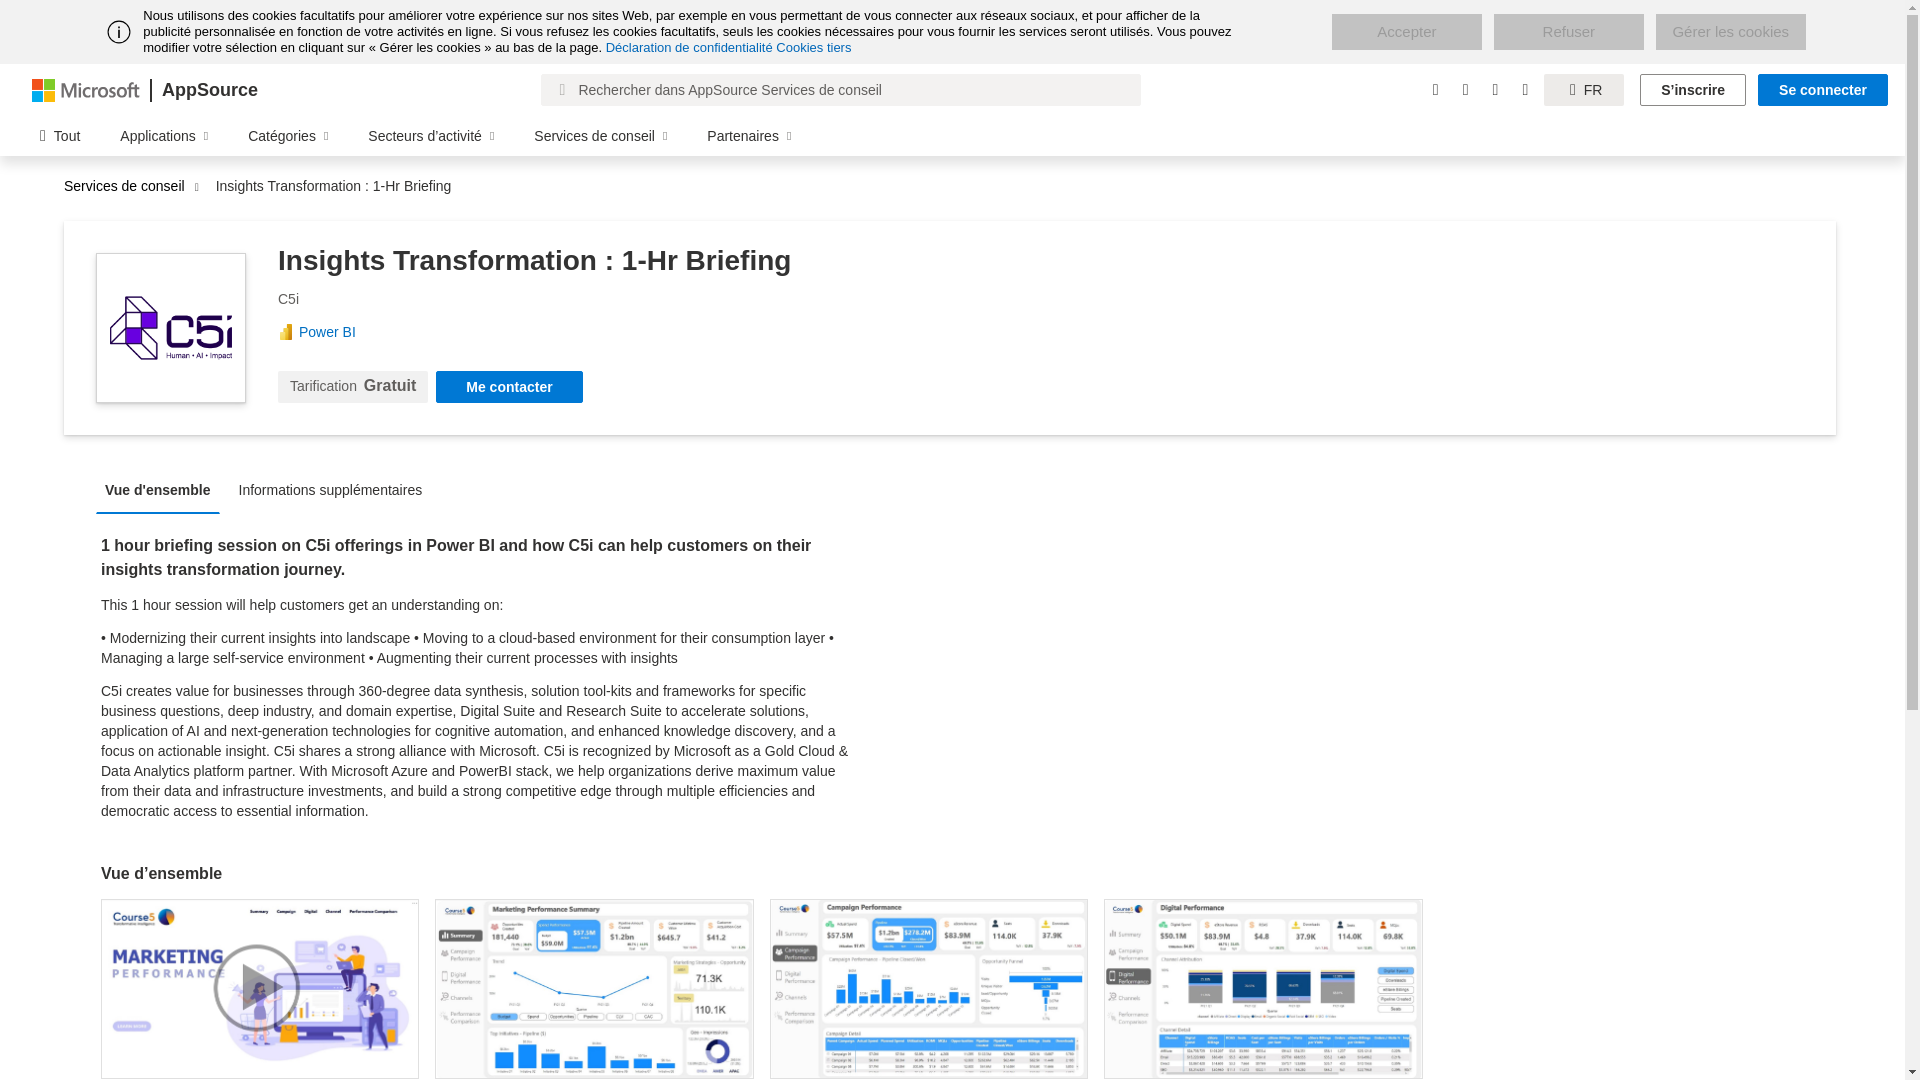  What do you see at coordinates (812, 47) in the screenshot?
I see `Cookies tiers` at bounding box center [812, 47].